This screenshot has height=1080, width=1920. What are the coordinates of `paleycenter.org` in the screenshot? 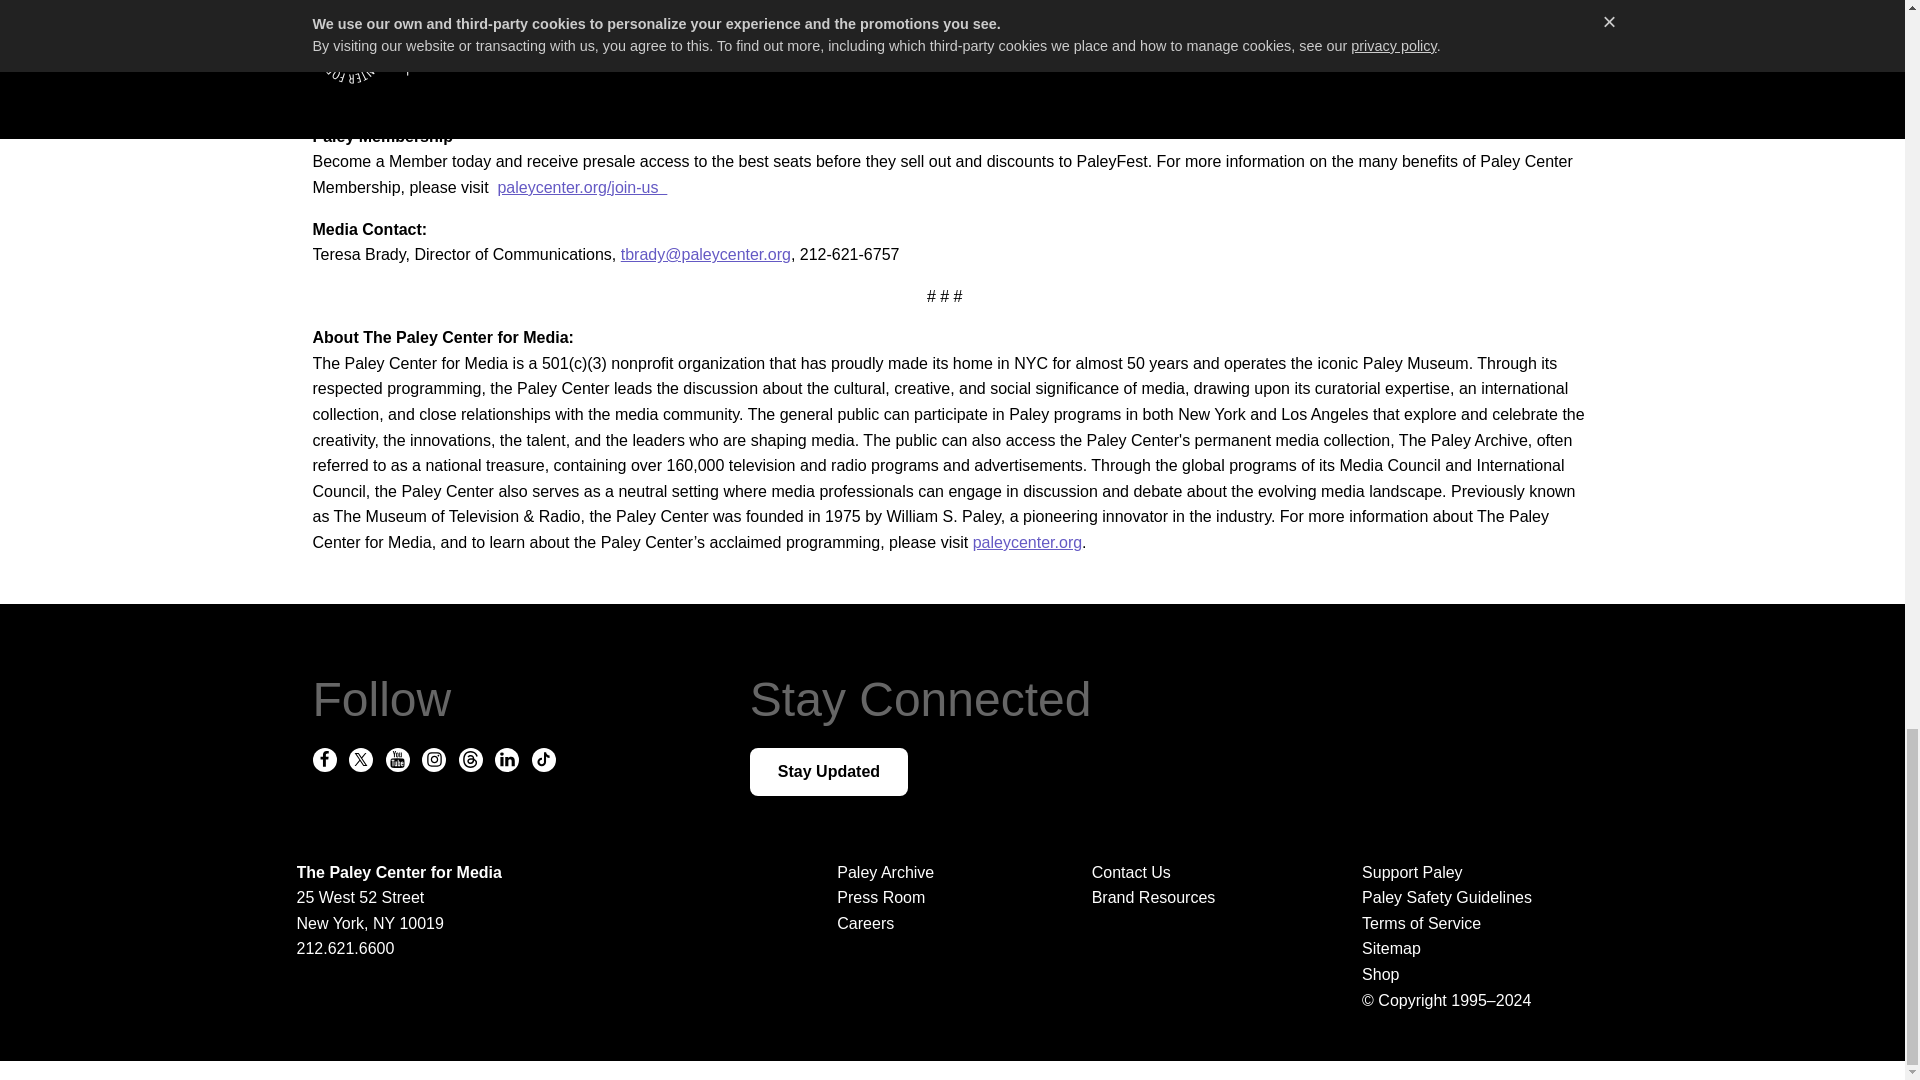 It's located at (1028, 542).